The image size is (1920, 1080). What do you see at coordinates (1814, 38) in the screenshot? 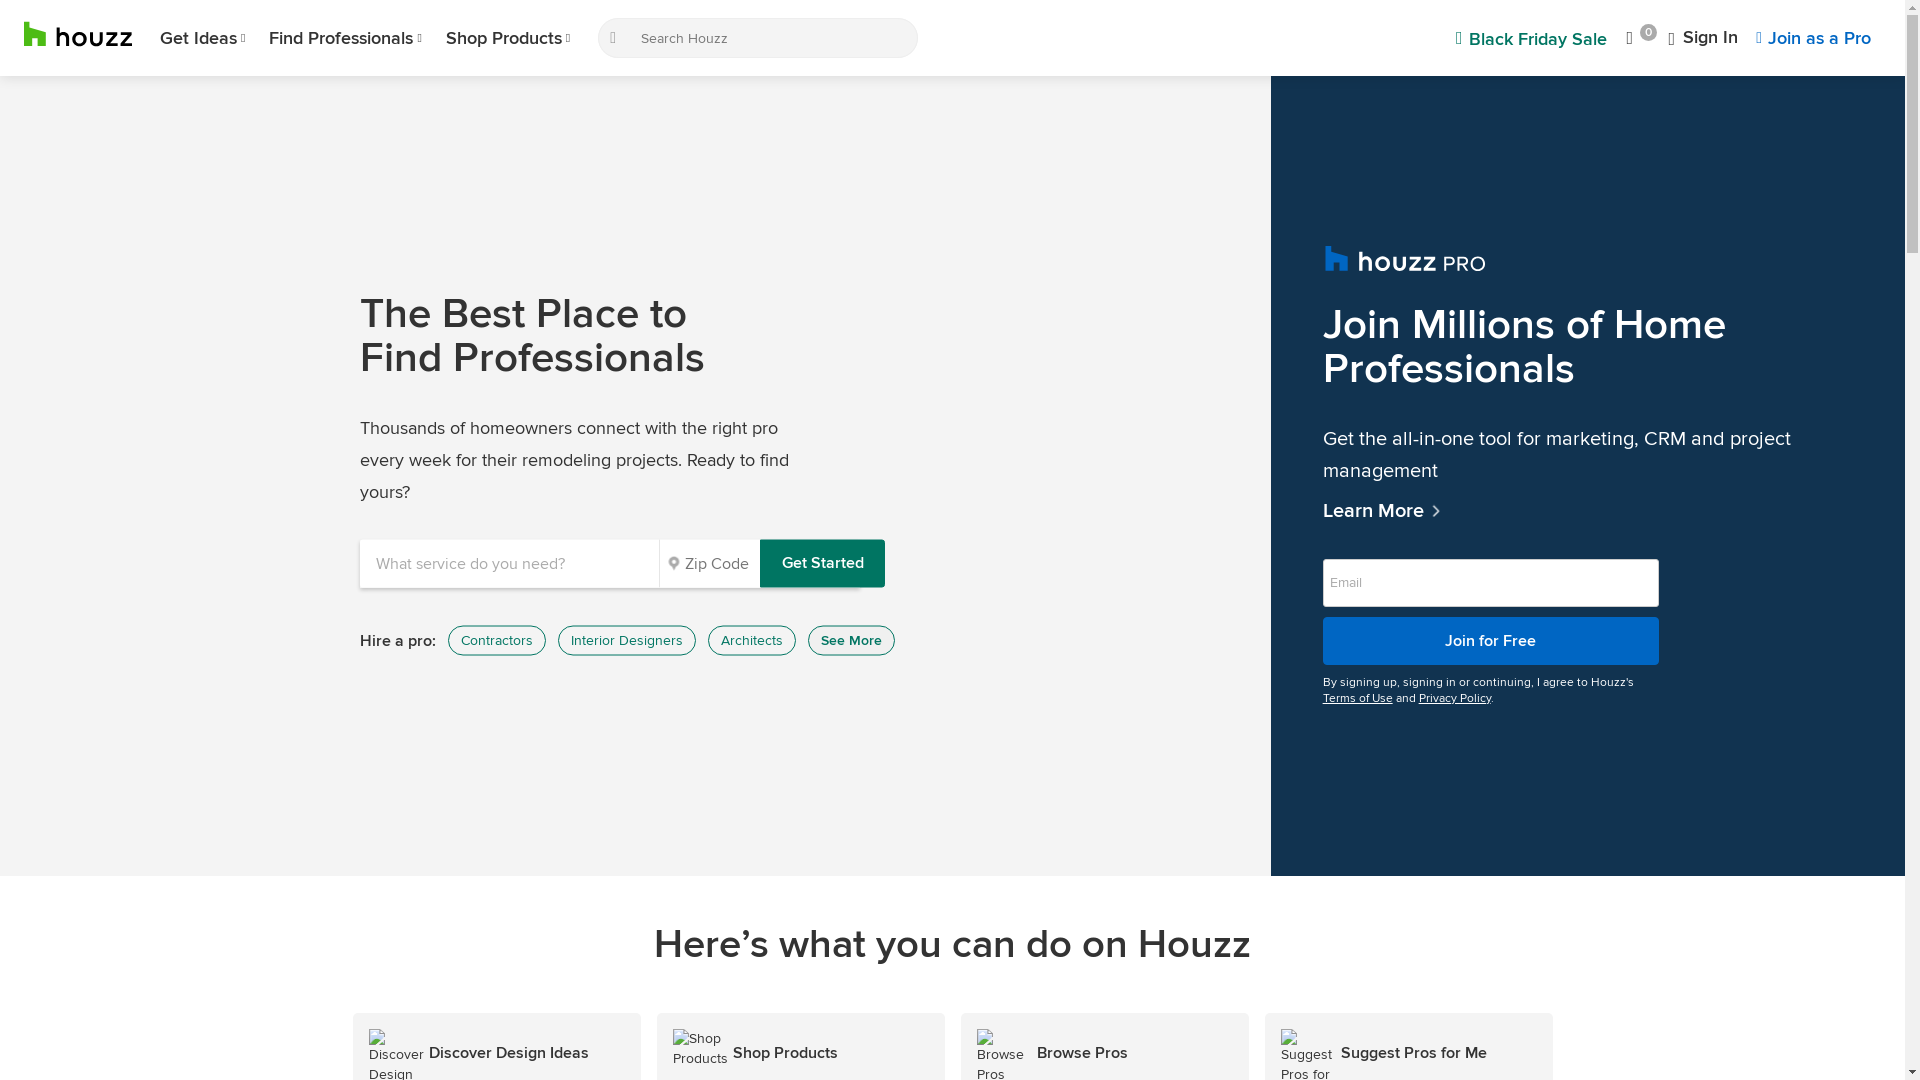
I see `Join as a Pro` at bounding box center [1814, 38].